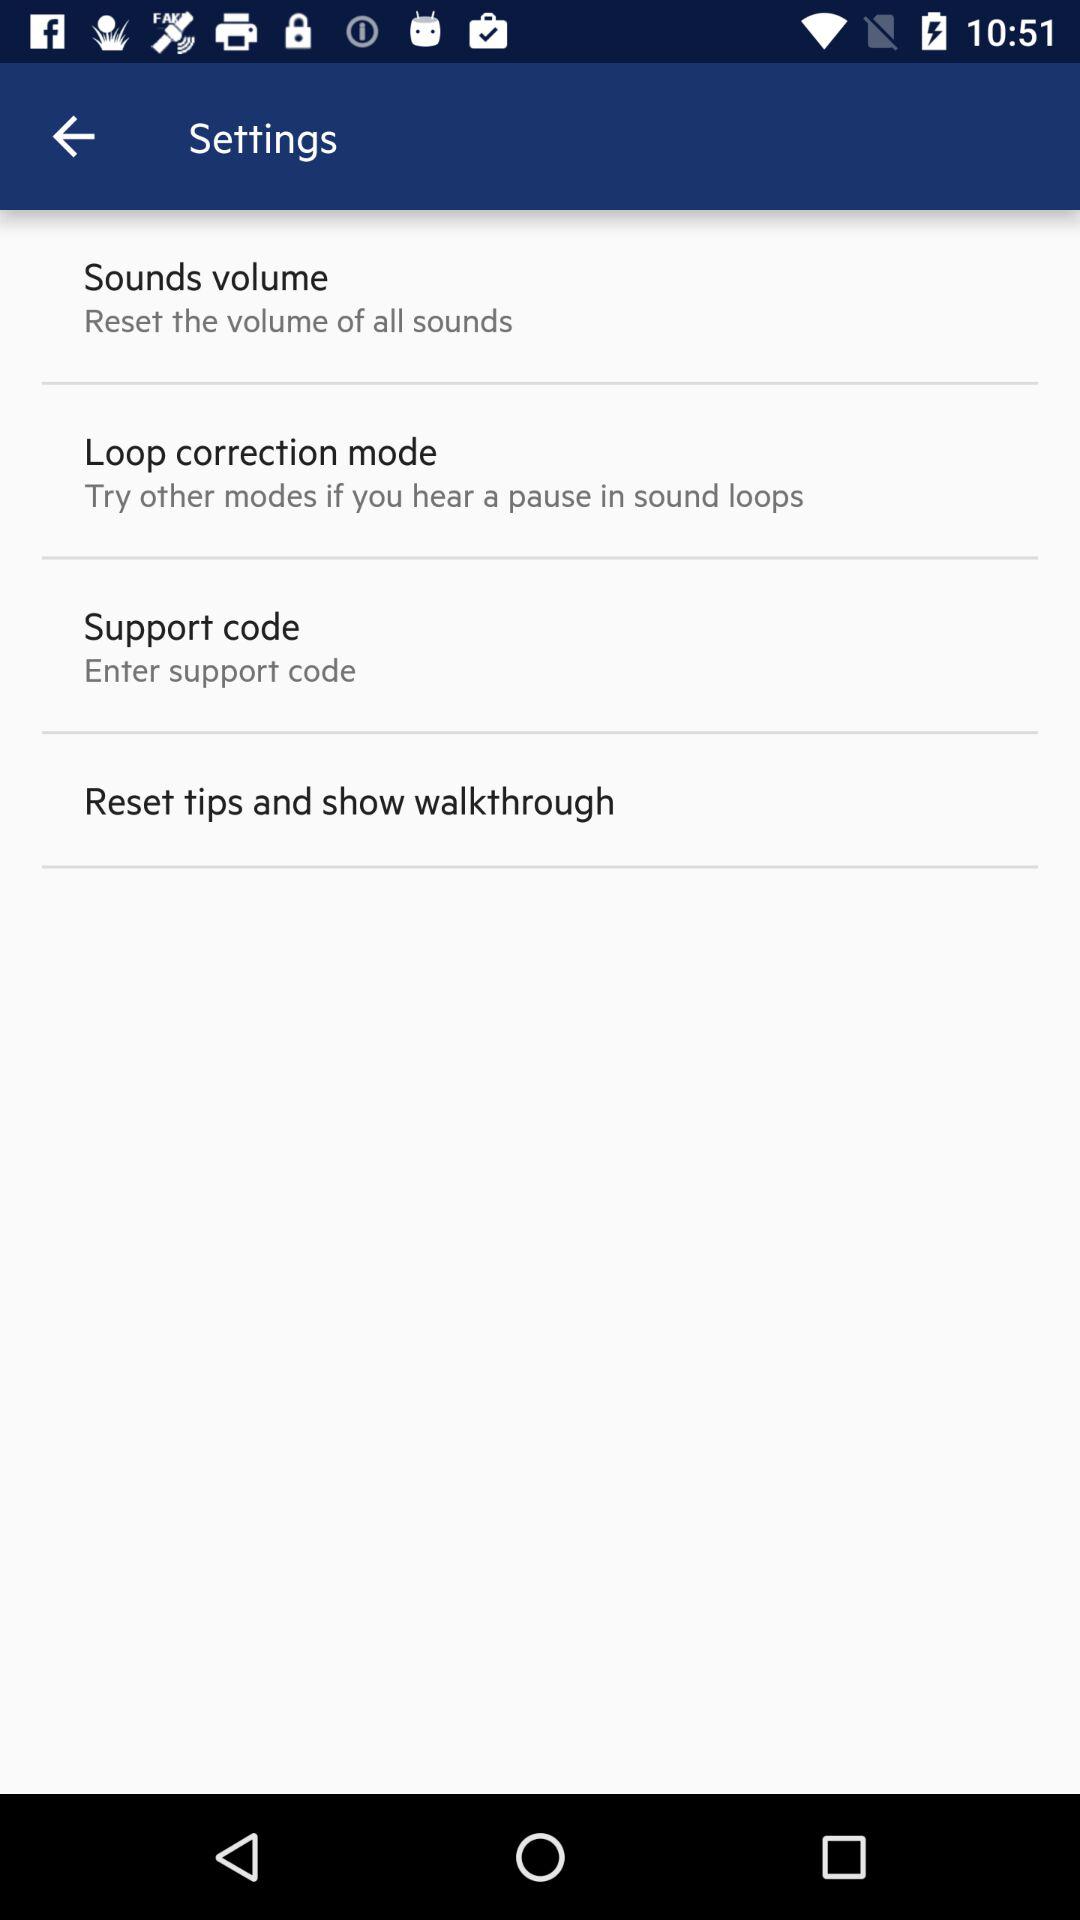 The width and height of the screenshot is (1080, 1920). What do you see at coordinates (349, 800) in the screenshot?
I see `turn on reset tips and item` at bounding box center [349, 800].